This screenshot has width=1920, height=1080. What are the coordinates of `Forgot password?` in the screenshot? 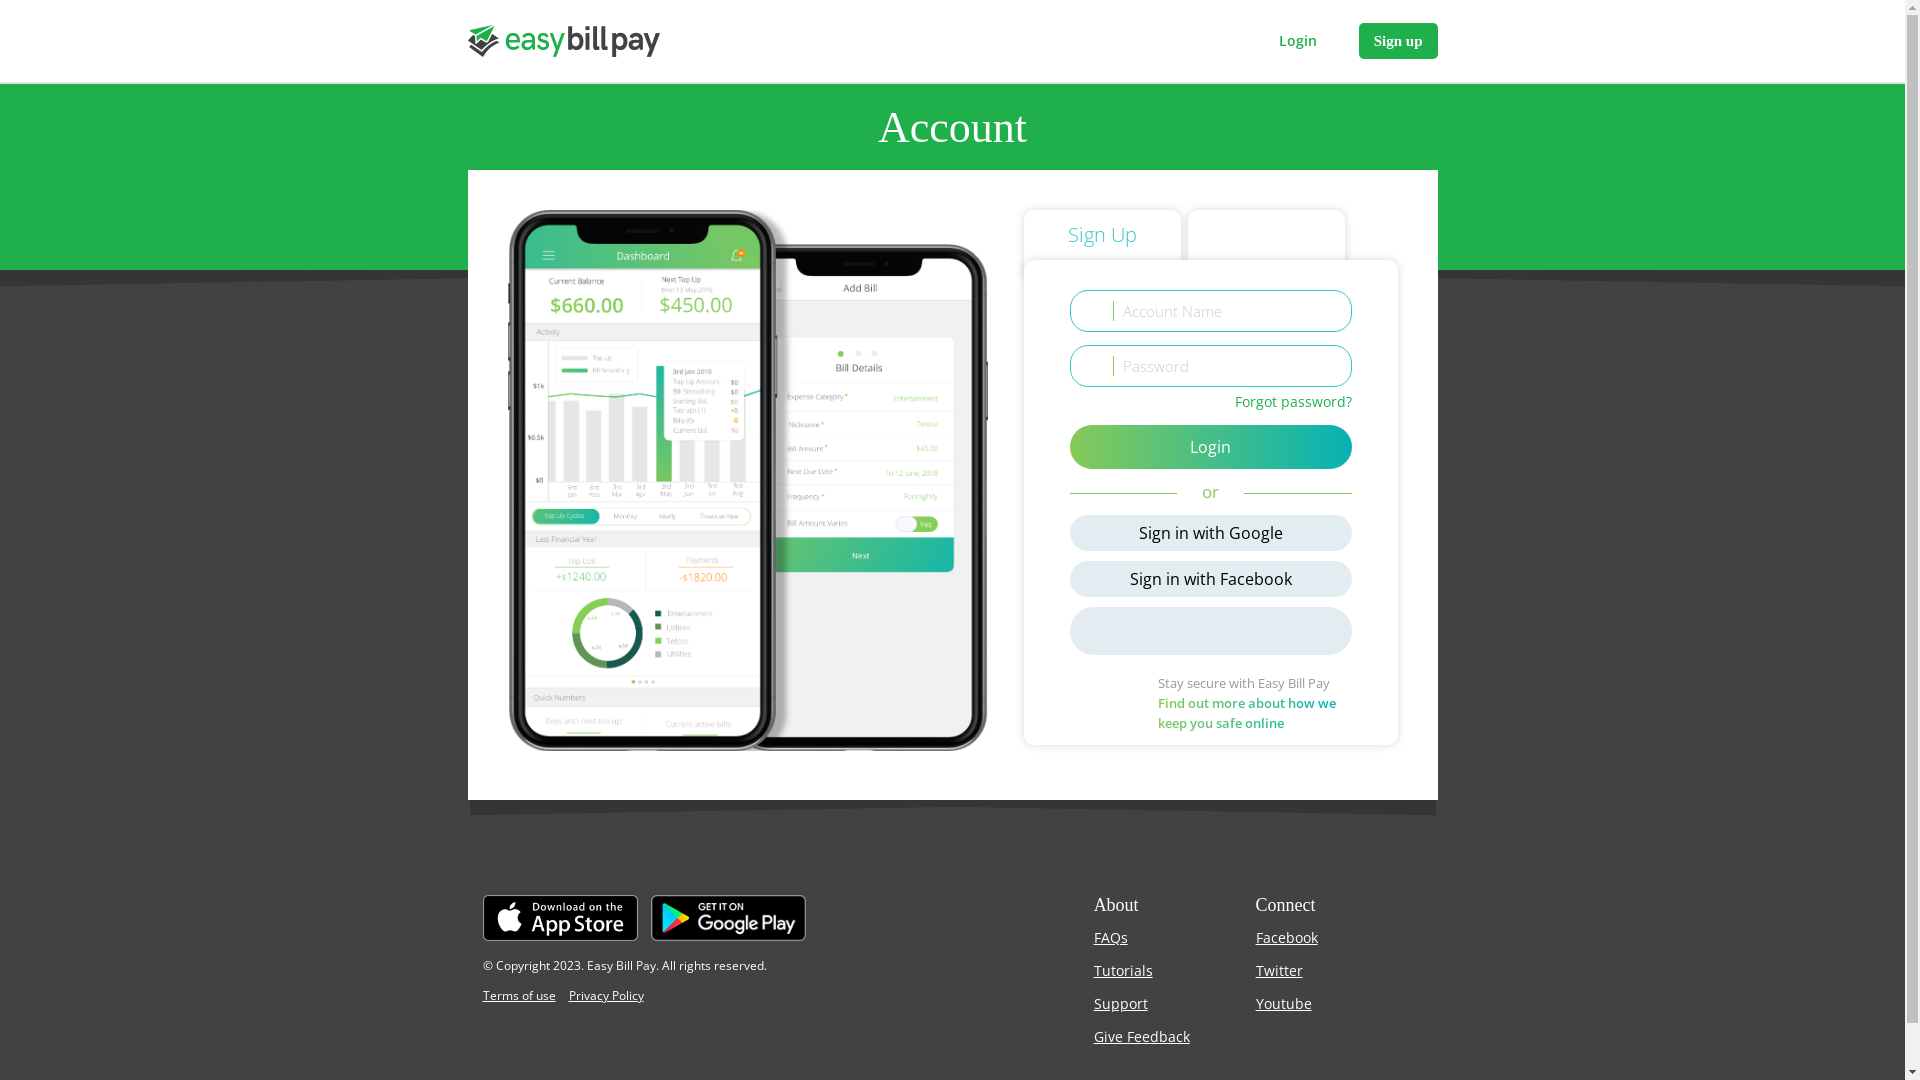 It's located at (1294, 402).